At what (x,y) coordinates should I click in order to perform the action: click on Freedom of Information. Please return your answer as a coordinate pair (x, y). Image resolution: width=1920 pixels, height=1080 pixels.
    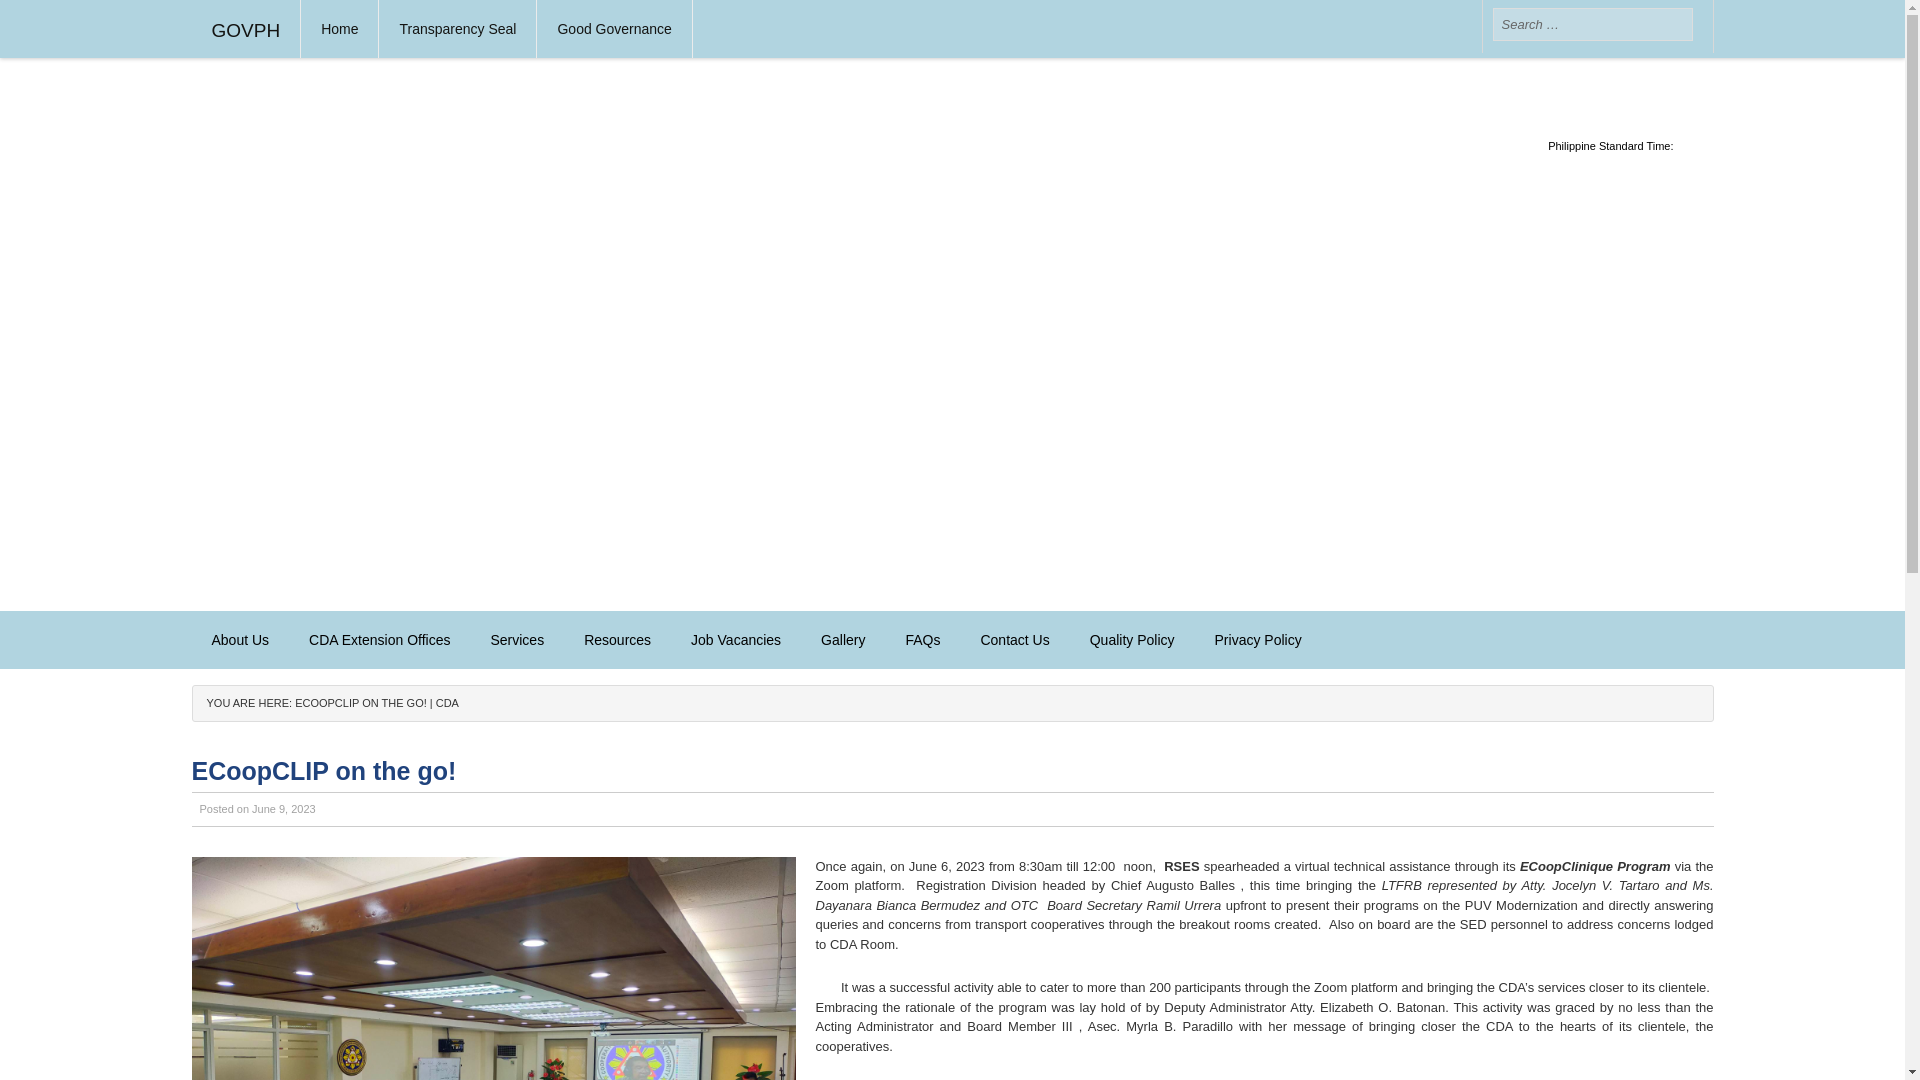
    Looking at the image, I should click on (662, 80).